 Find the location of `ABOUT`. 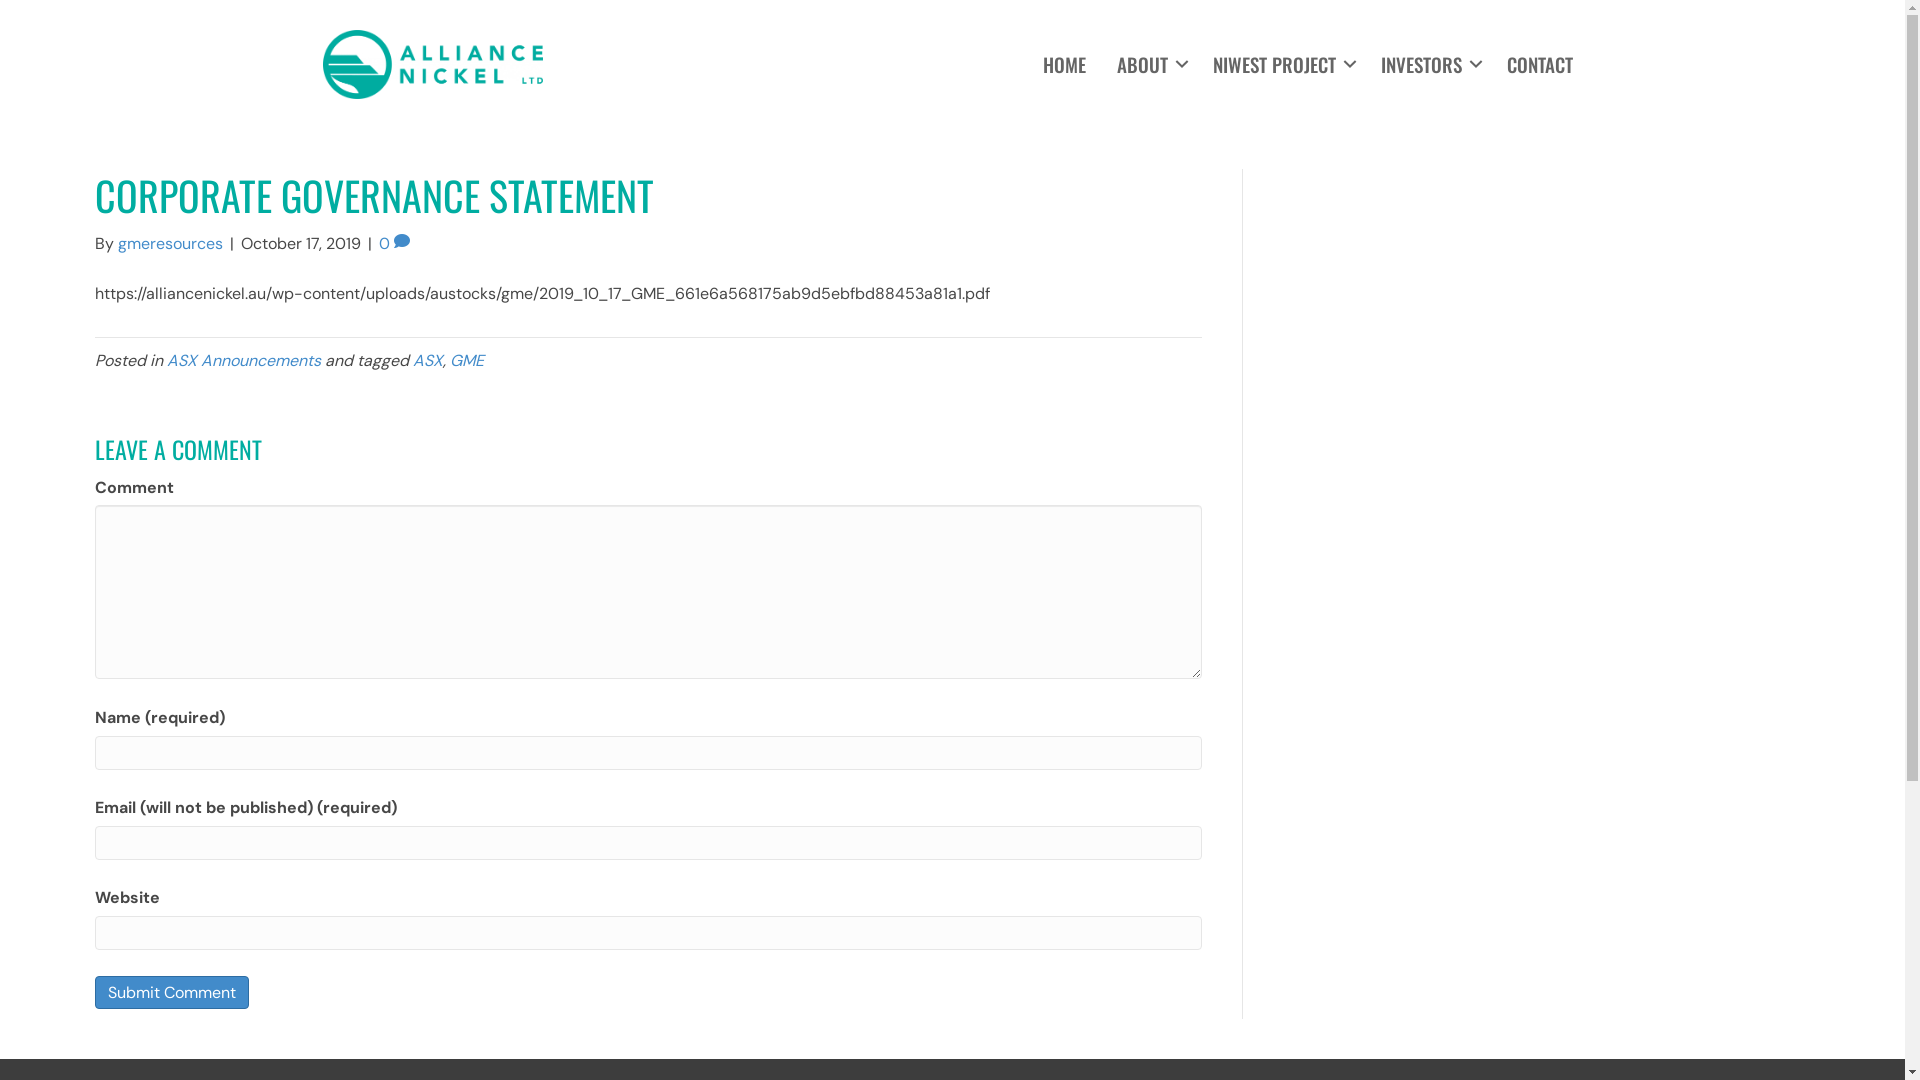

ABOUT is located at coordinates (1150, 64).